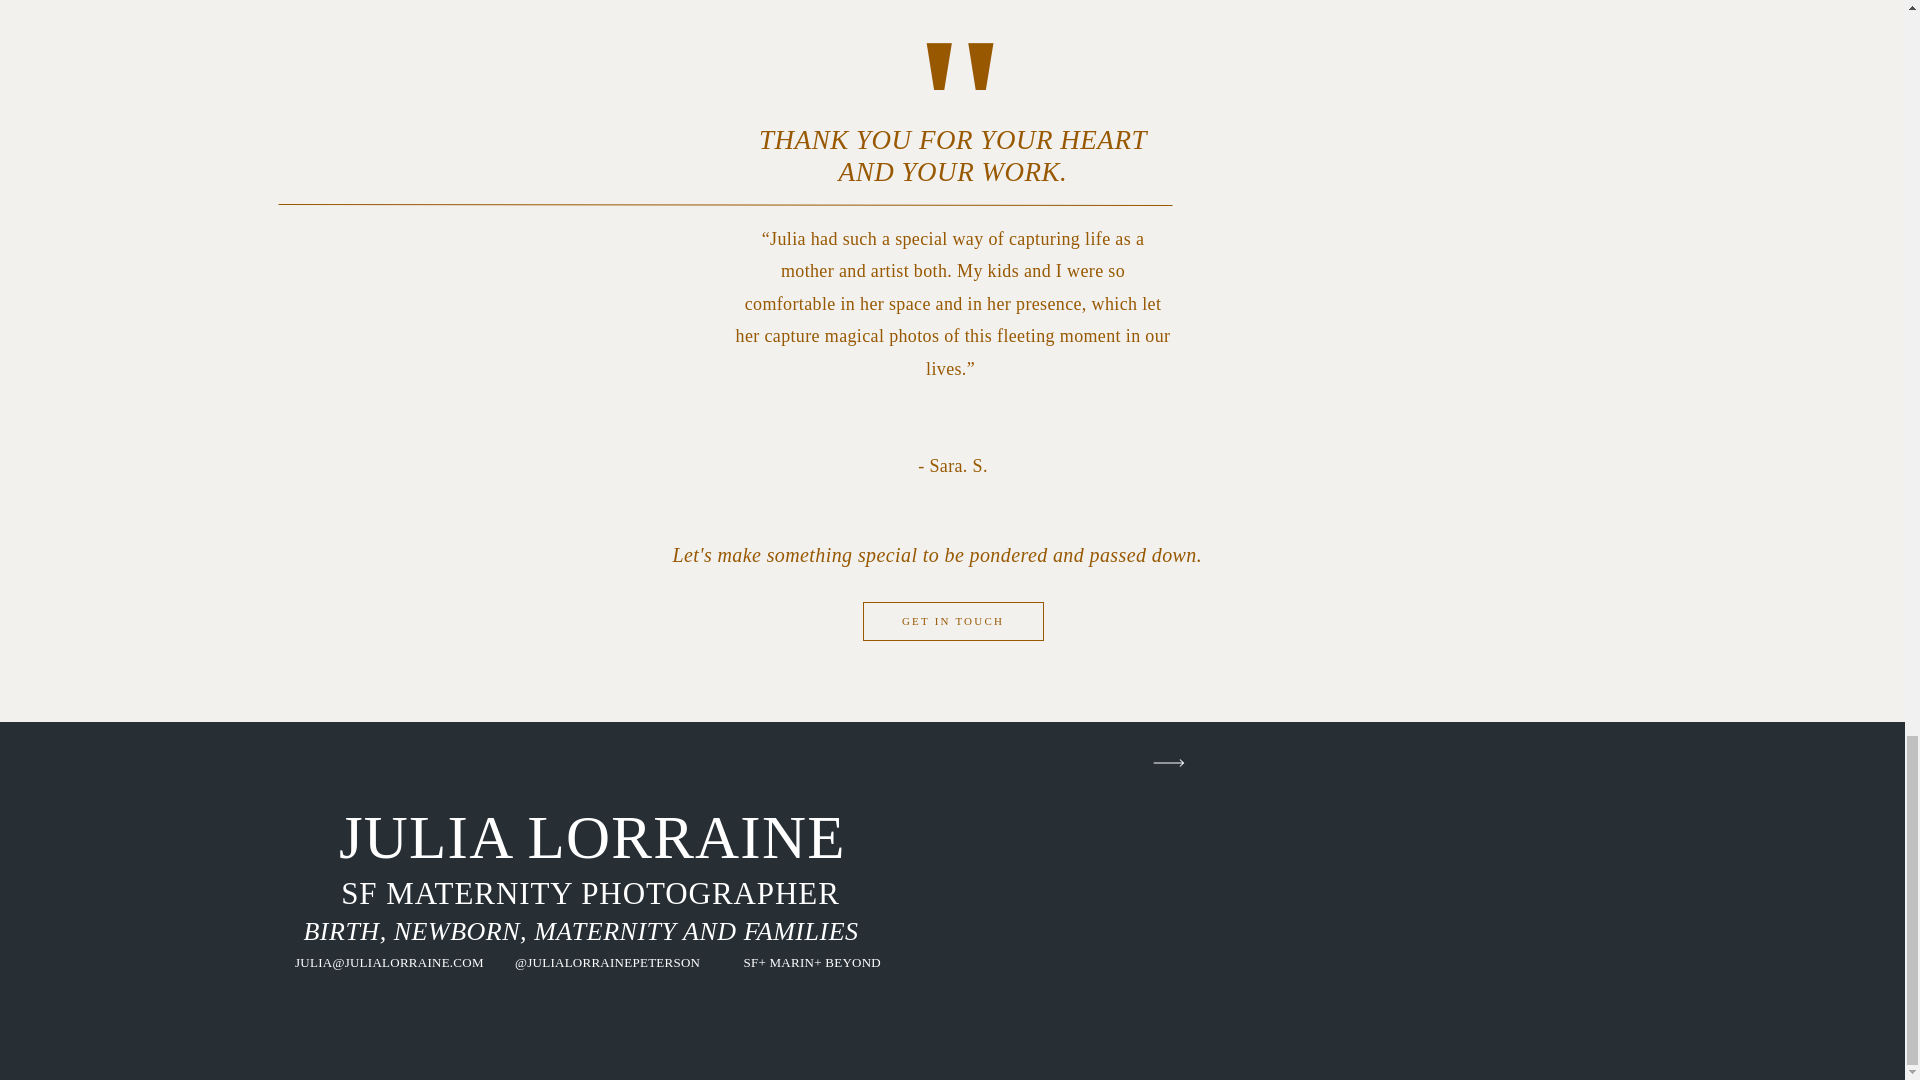  What do you see at coordinates (952, 625) in the screenshot?
I see `GET IN TOUCH` at bounding box center [952, 625].